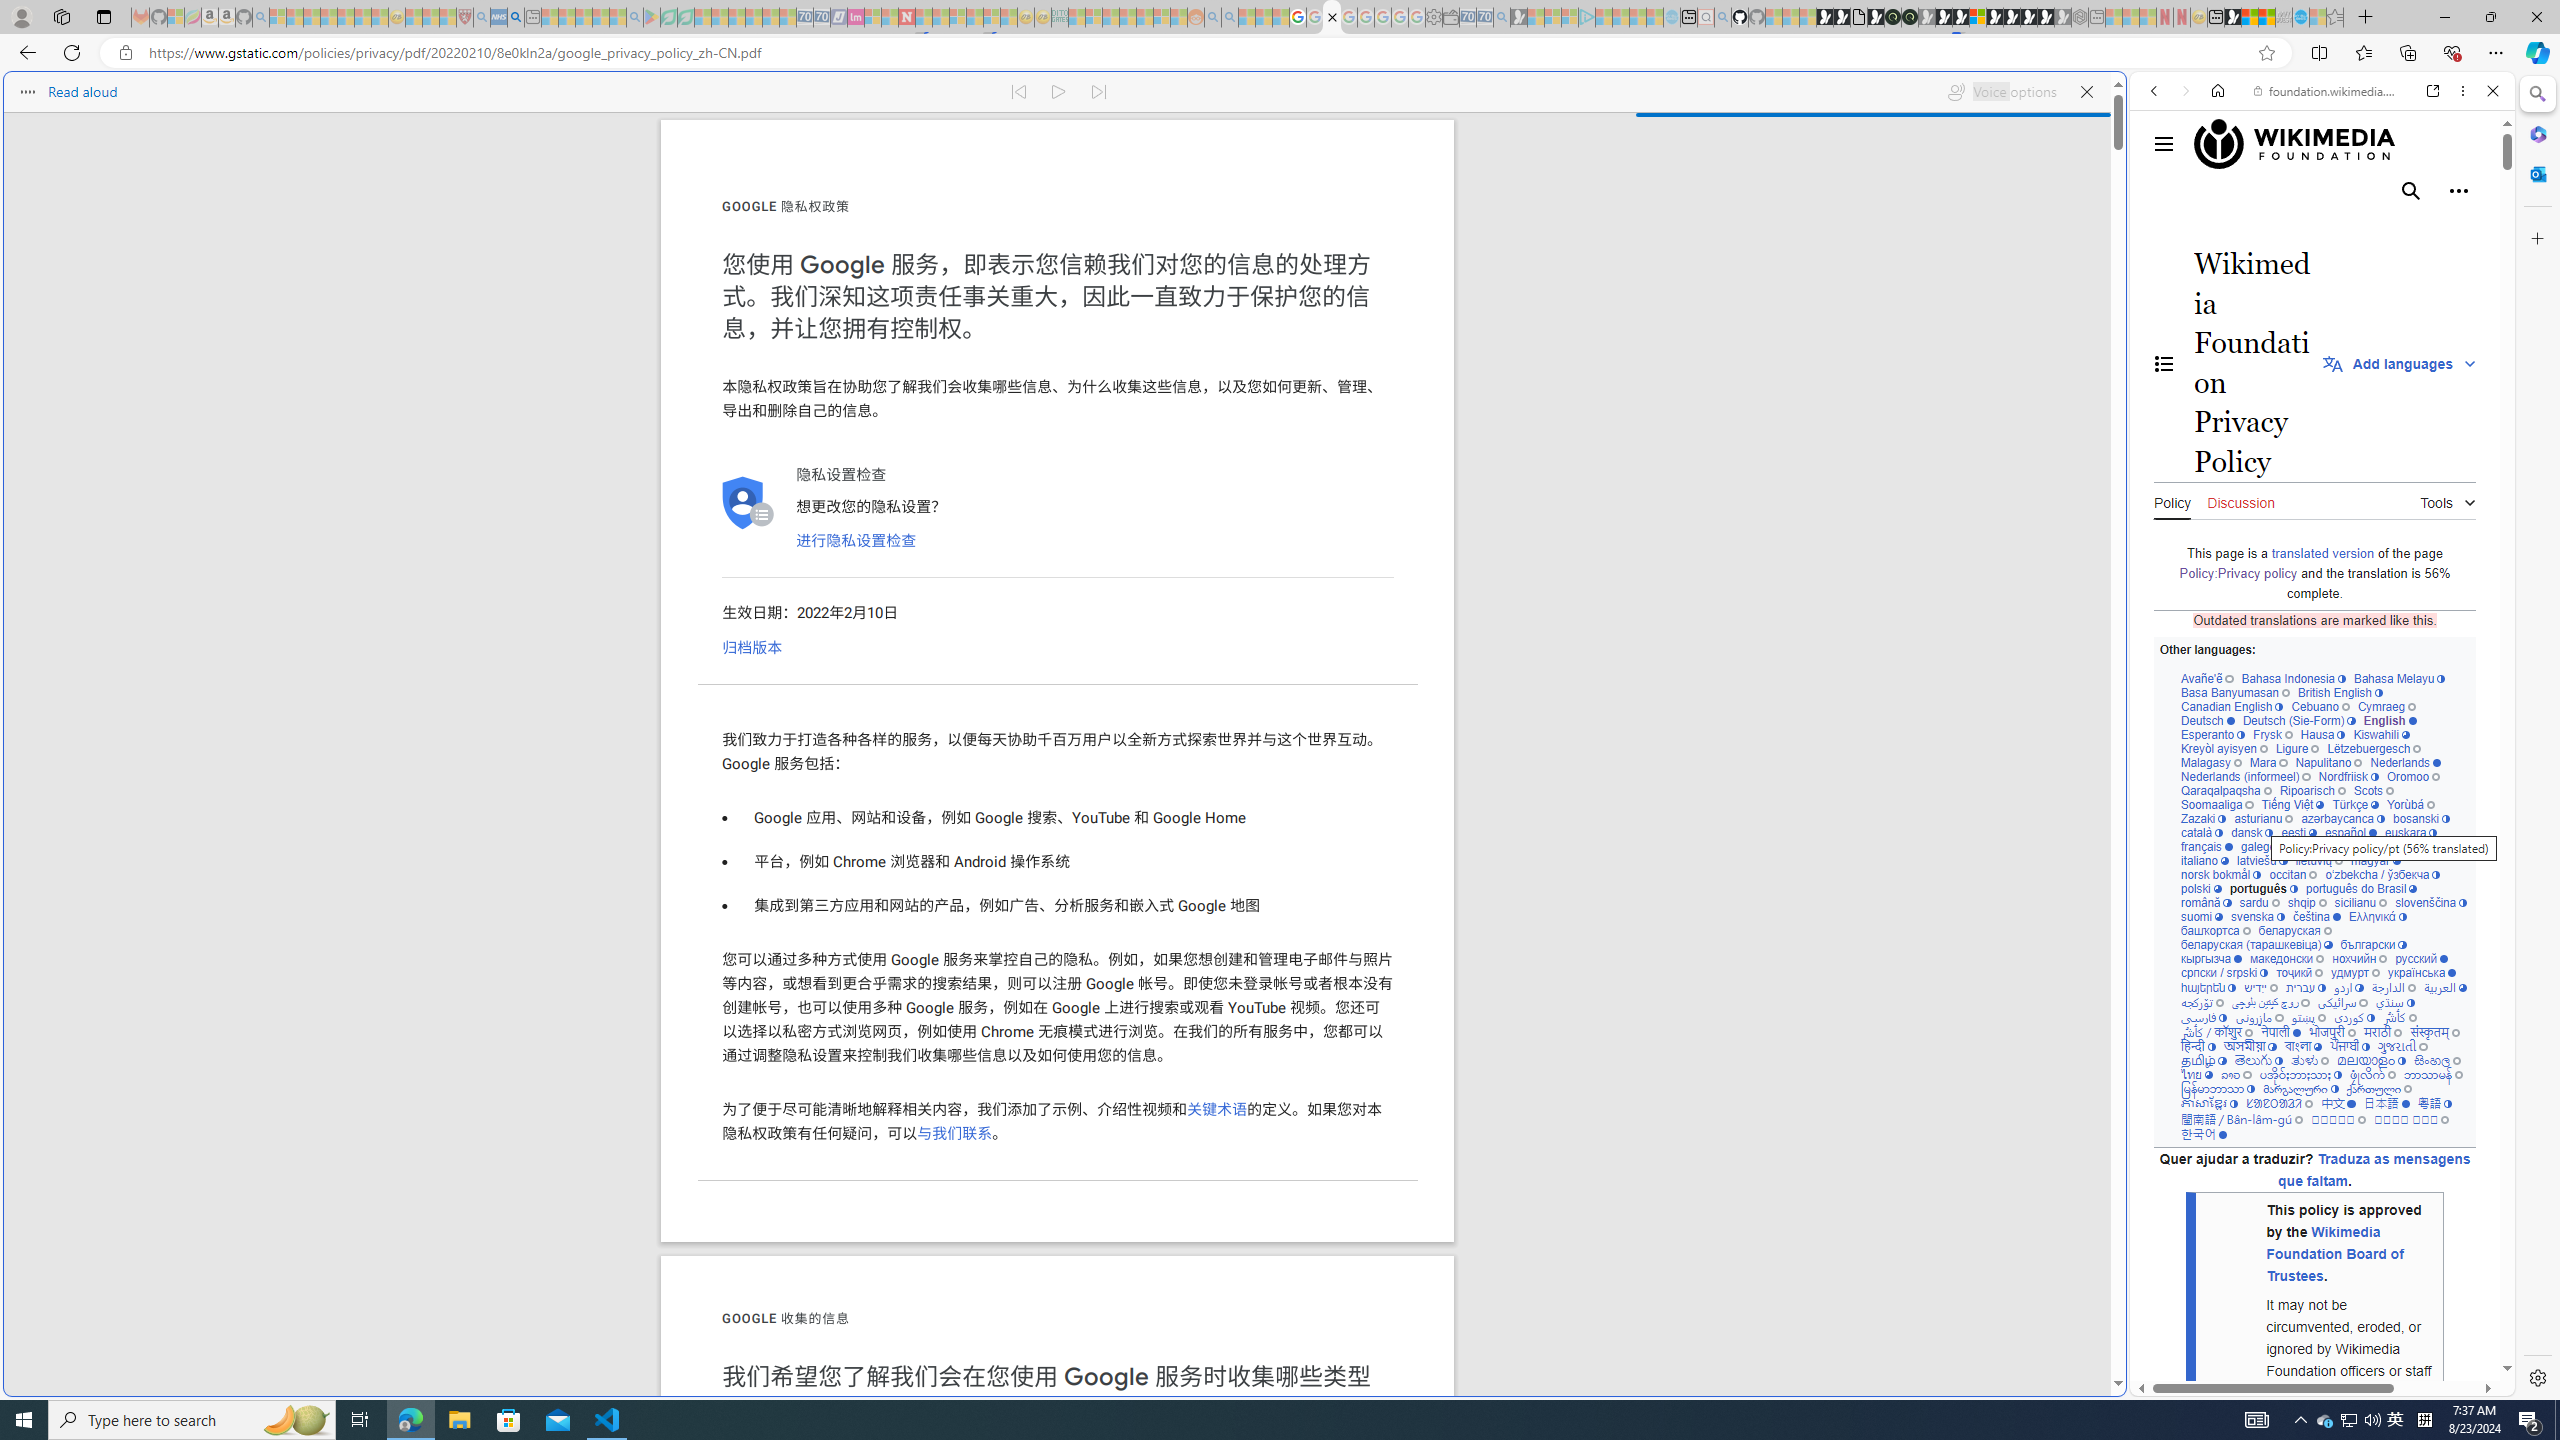 This screenshot has width=2560, height=1440. Describe the element at coordinates (669, 17) in the screenshot. I see `Terms of Use Agreement - Sleeping` at that location.